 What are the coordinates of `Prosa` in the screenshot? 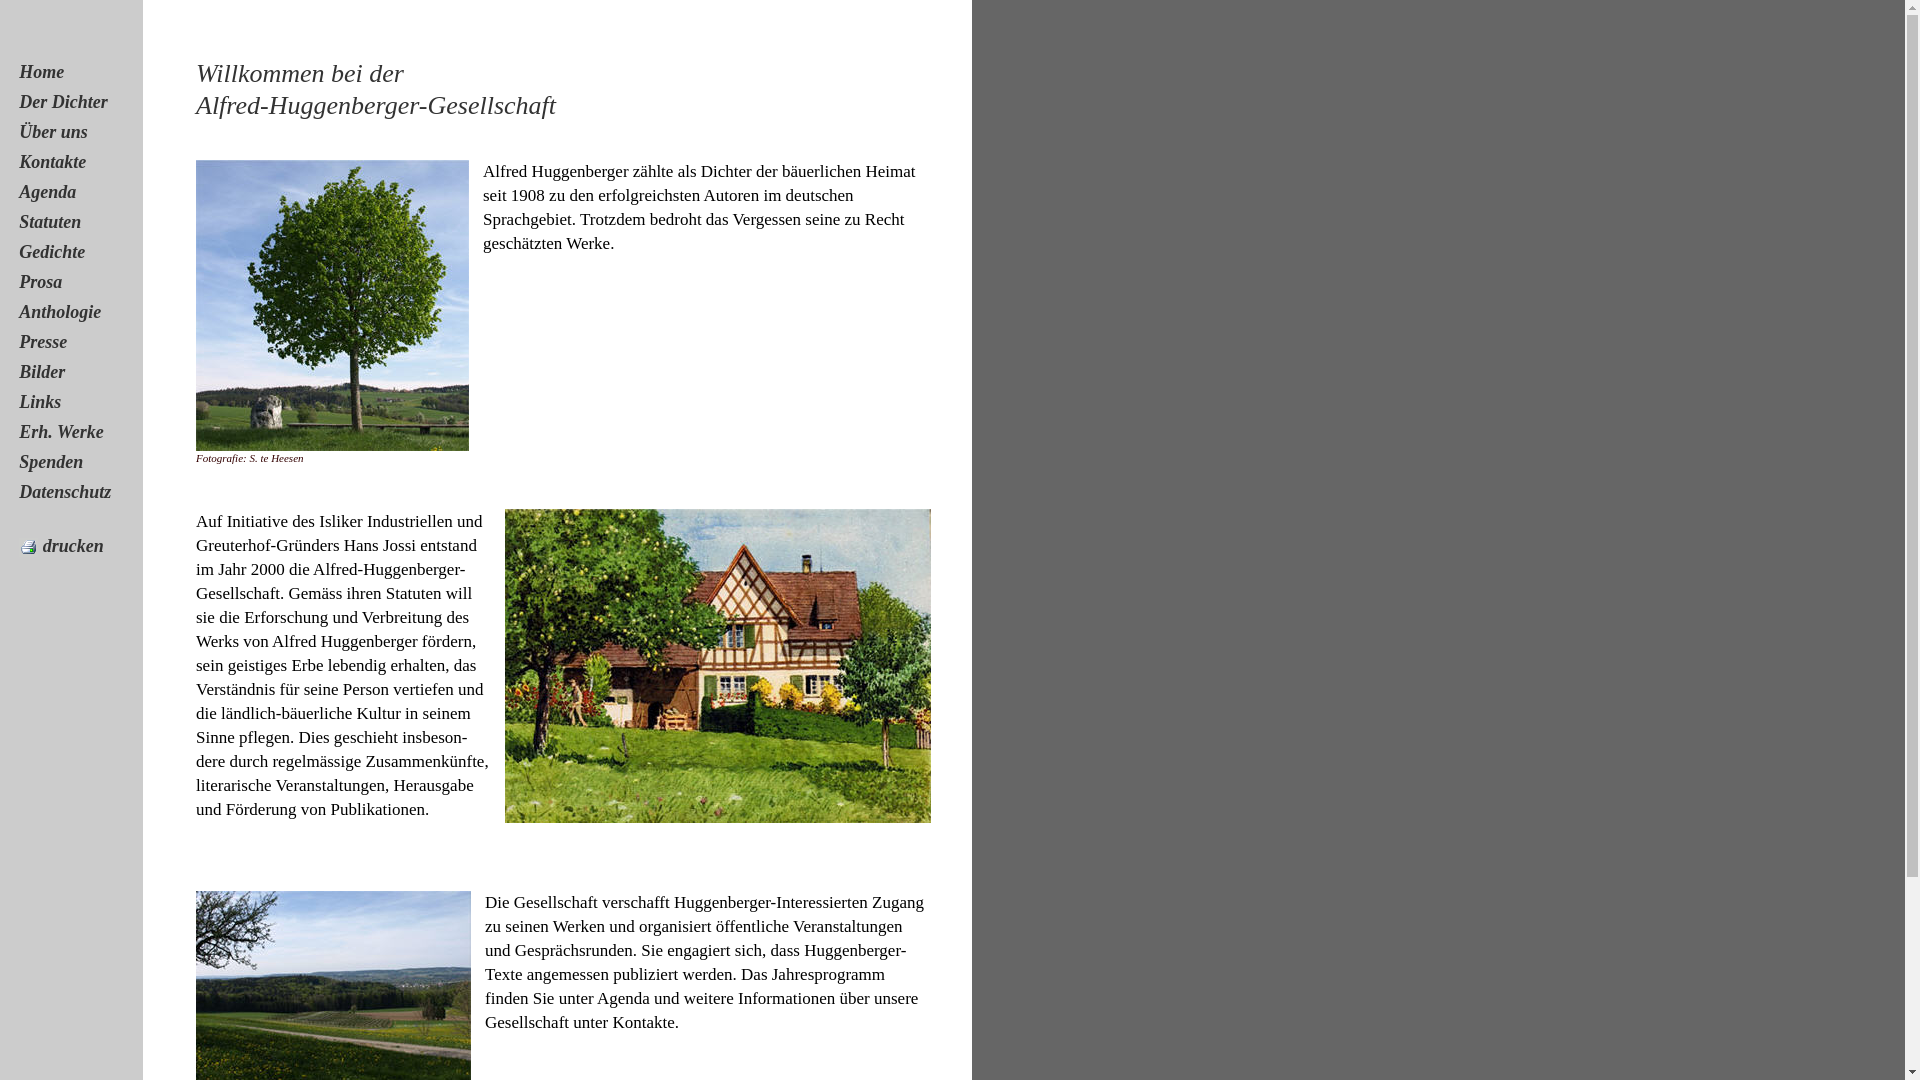 It's located at (40, 282).